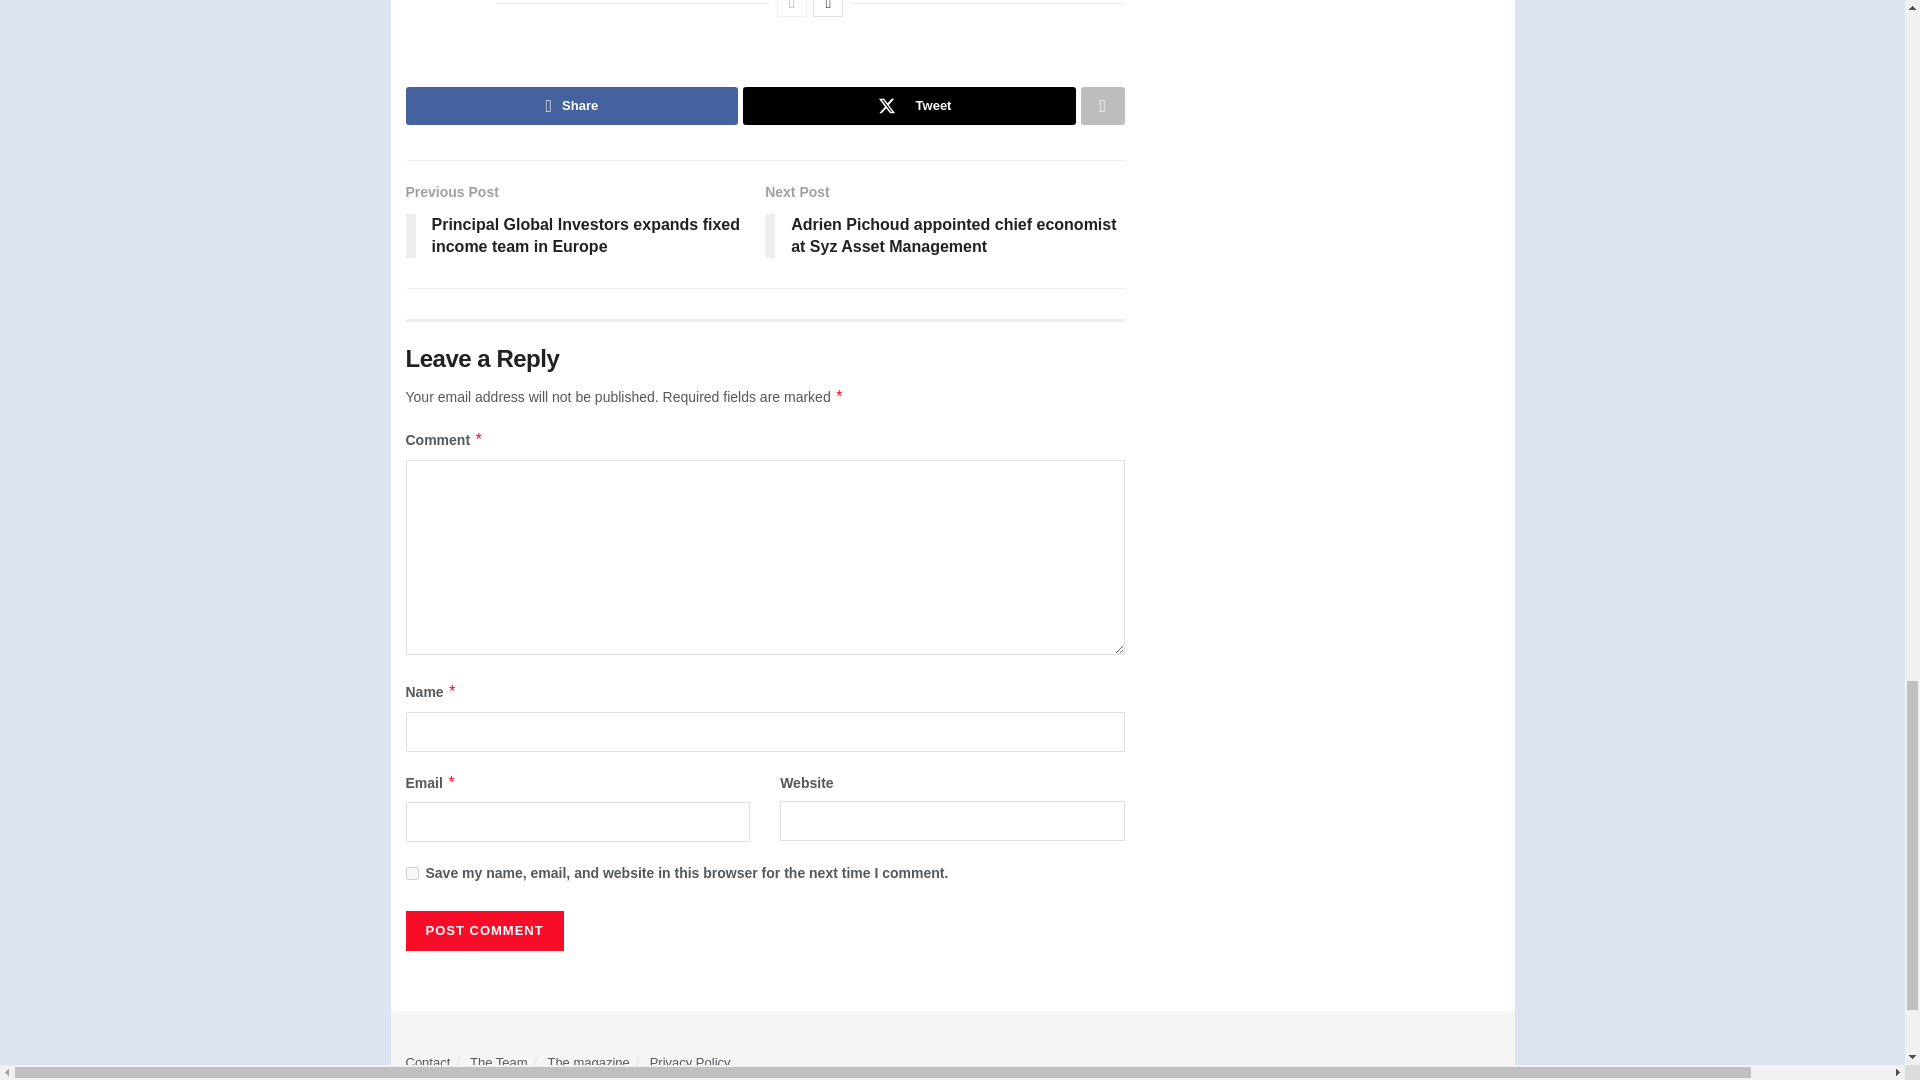 This screenshot has height=1080, width=1920. I want to click on Previous, so click(792, 8).